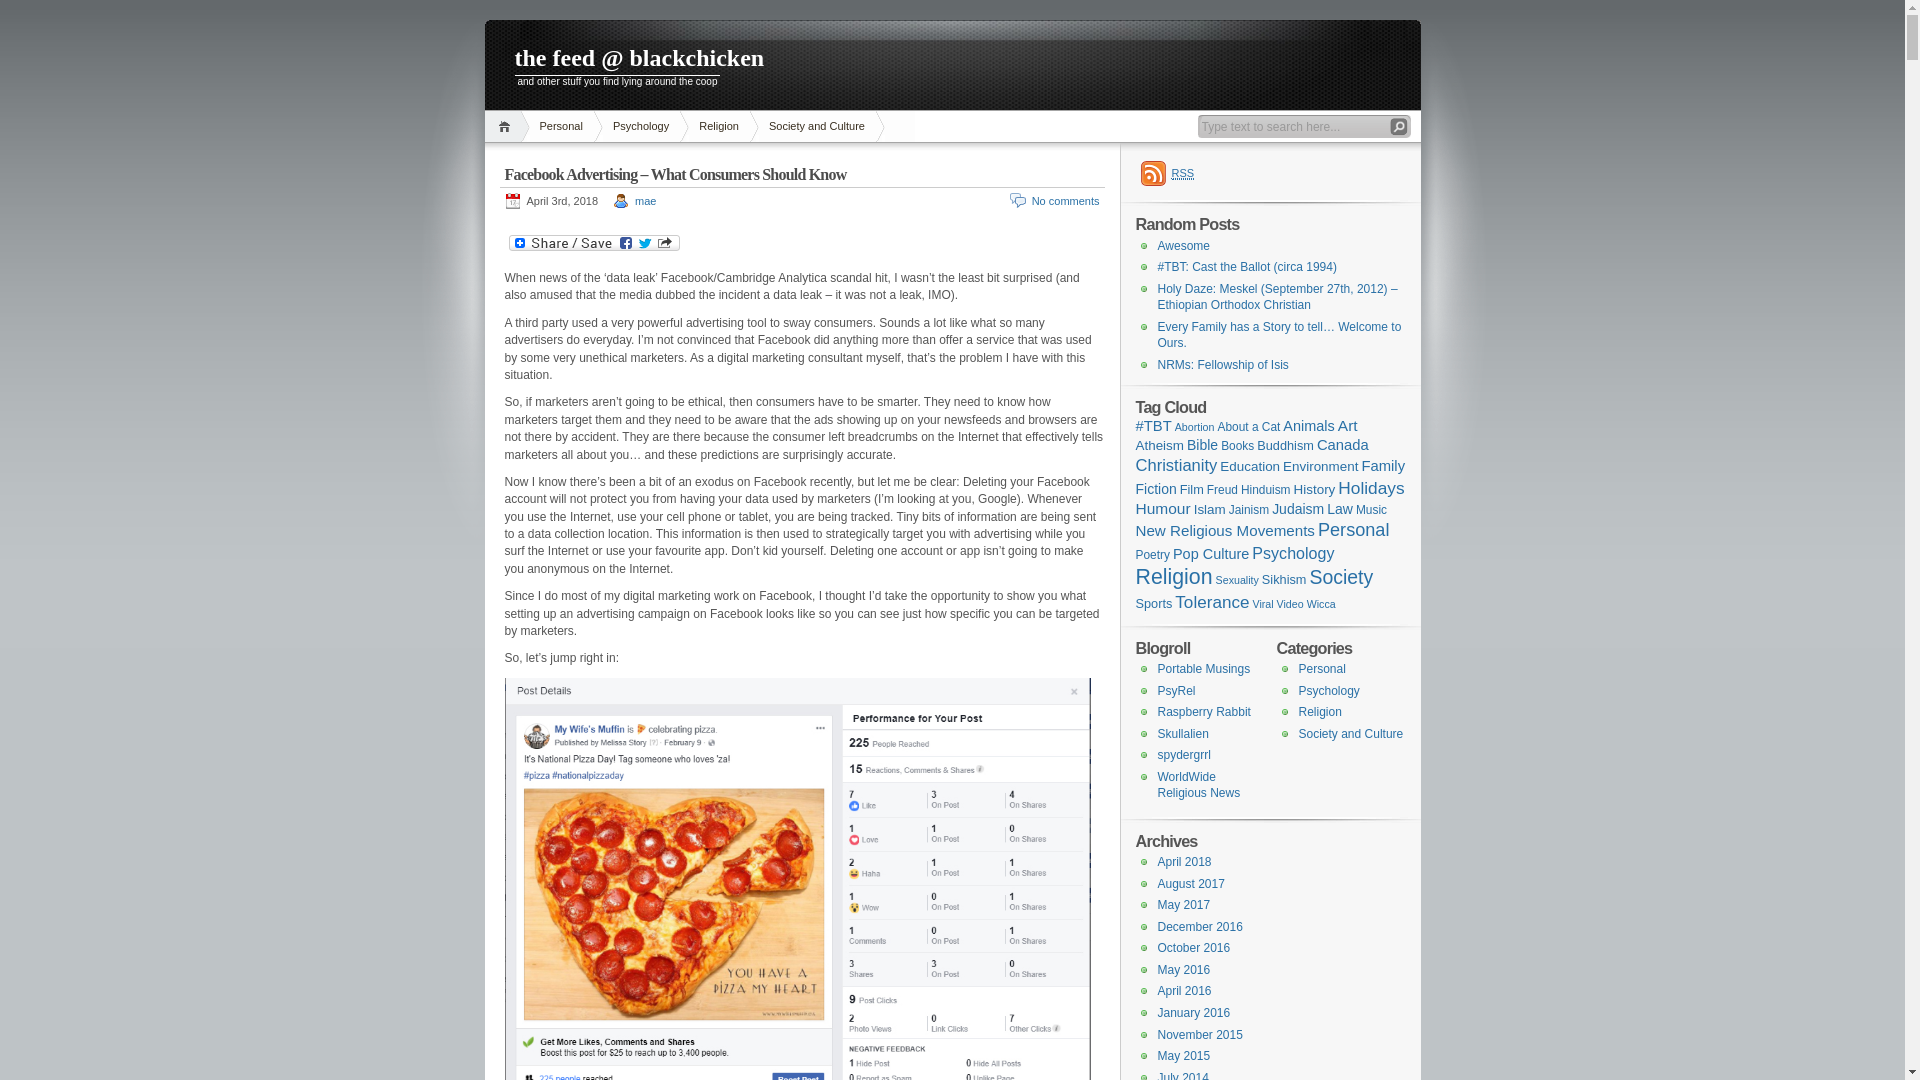 The image size is (1920, 1080). Describe the element at coordinates (1348, 426) in the screenshot. I see `Art` at that location.